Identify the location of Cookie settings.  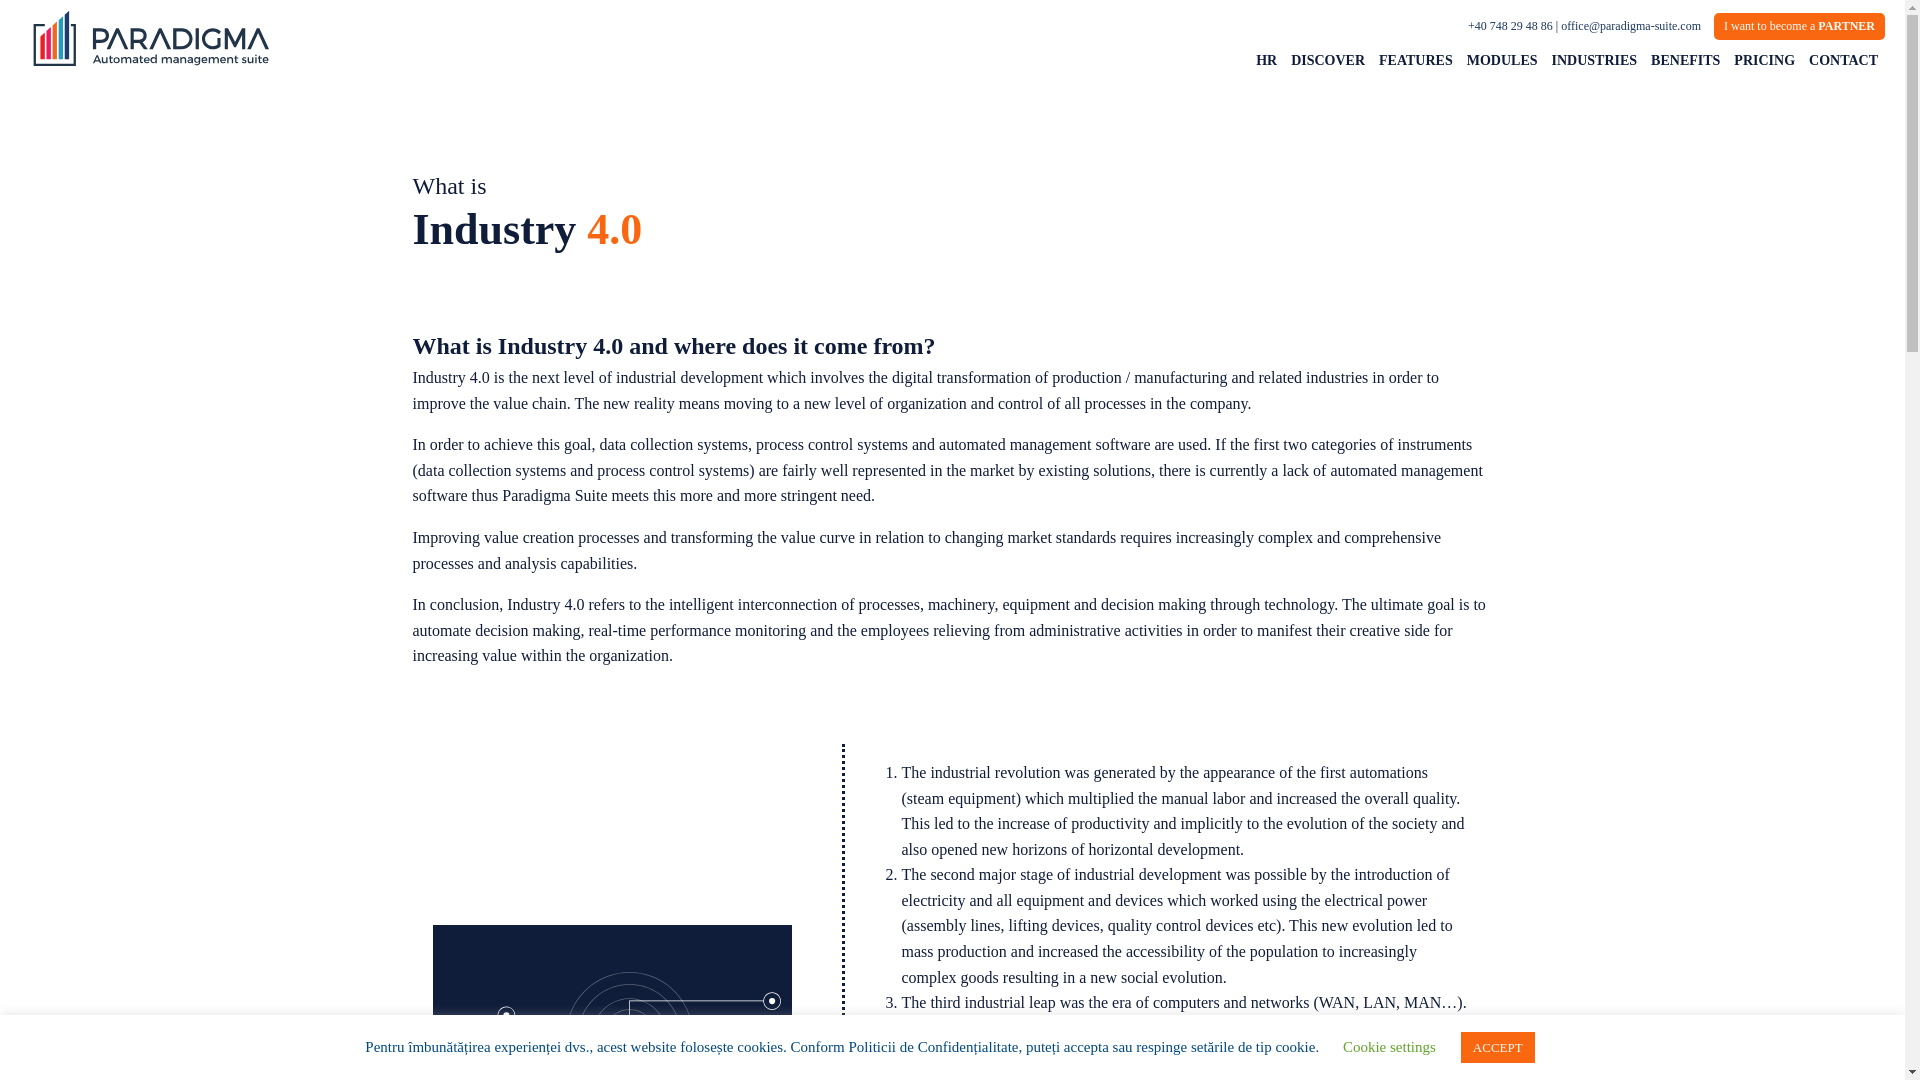
(1389, 1046).